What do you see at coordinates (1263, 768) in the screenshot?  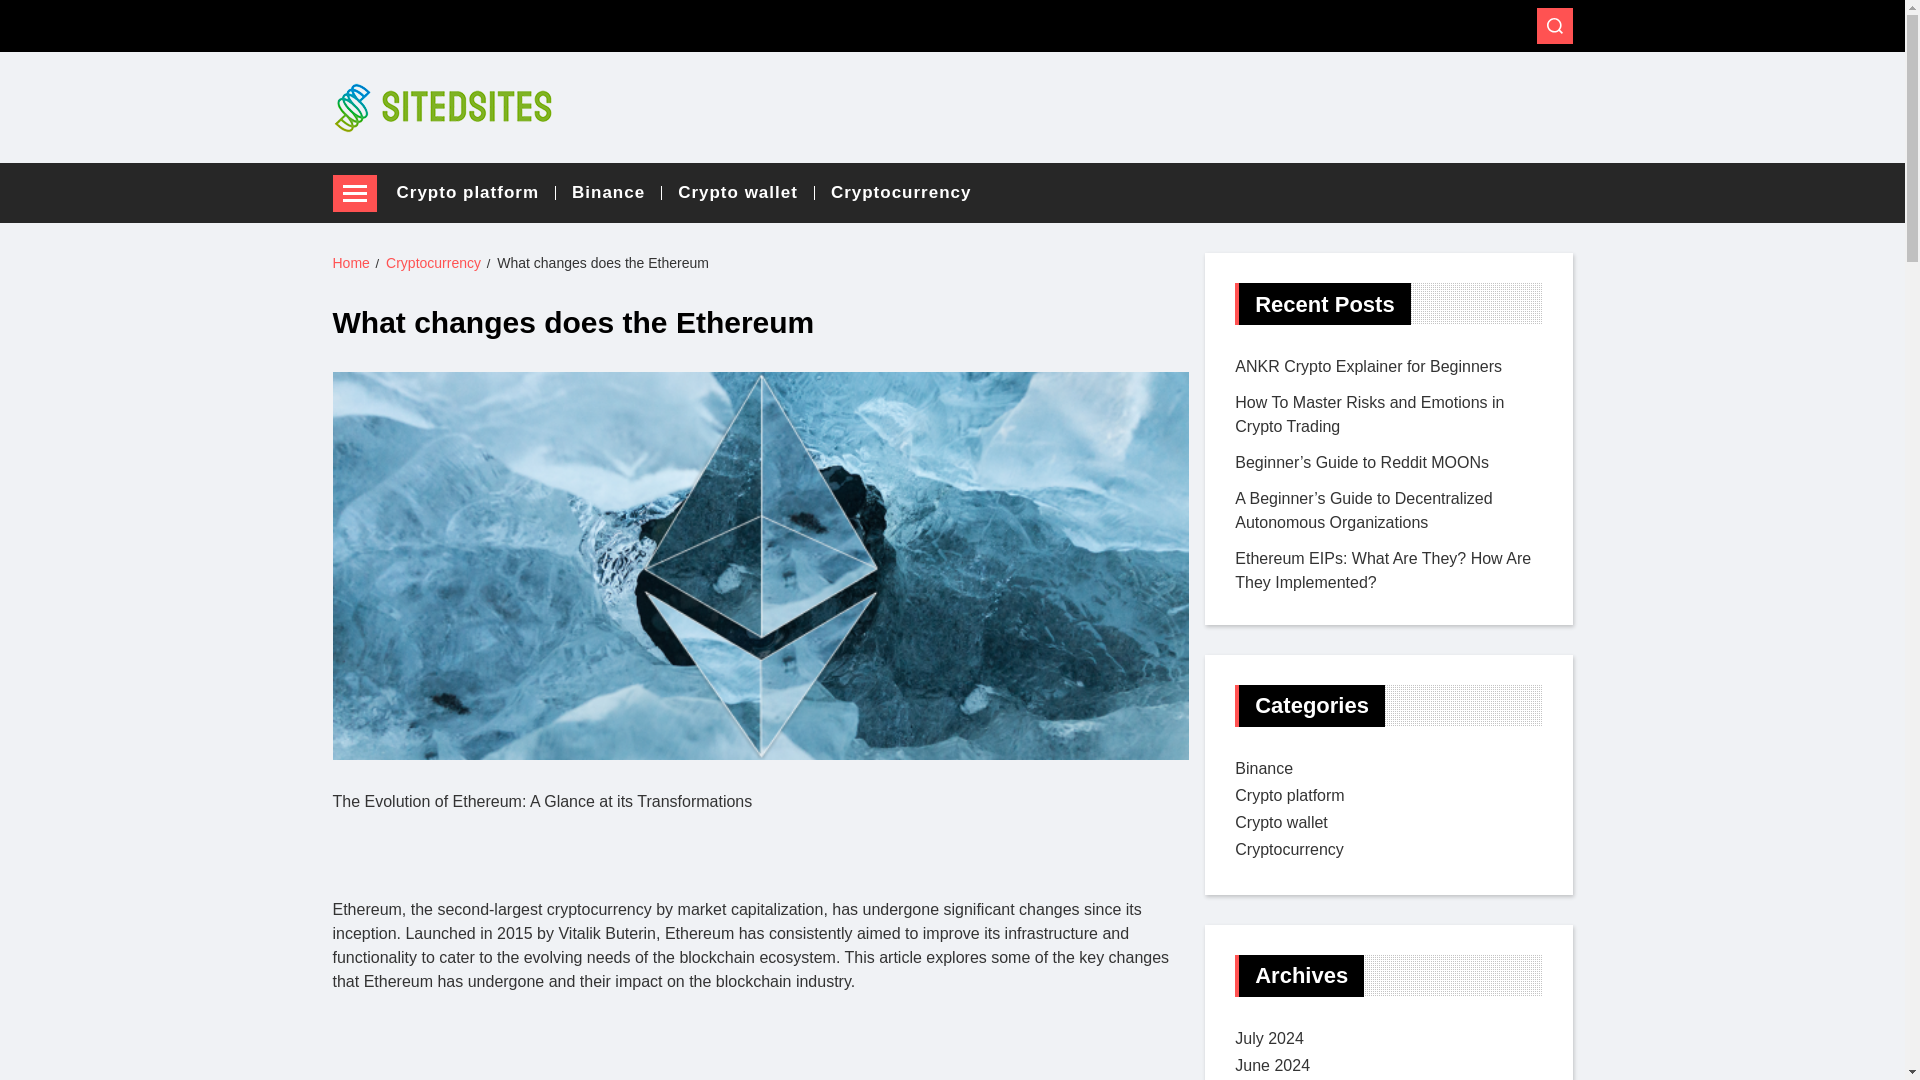 I see `Binance` at bounding box center [1263, 768].